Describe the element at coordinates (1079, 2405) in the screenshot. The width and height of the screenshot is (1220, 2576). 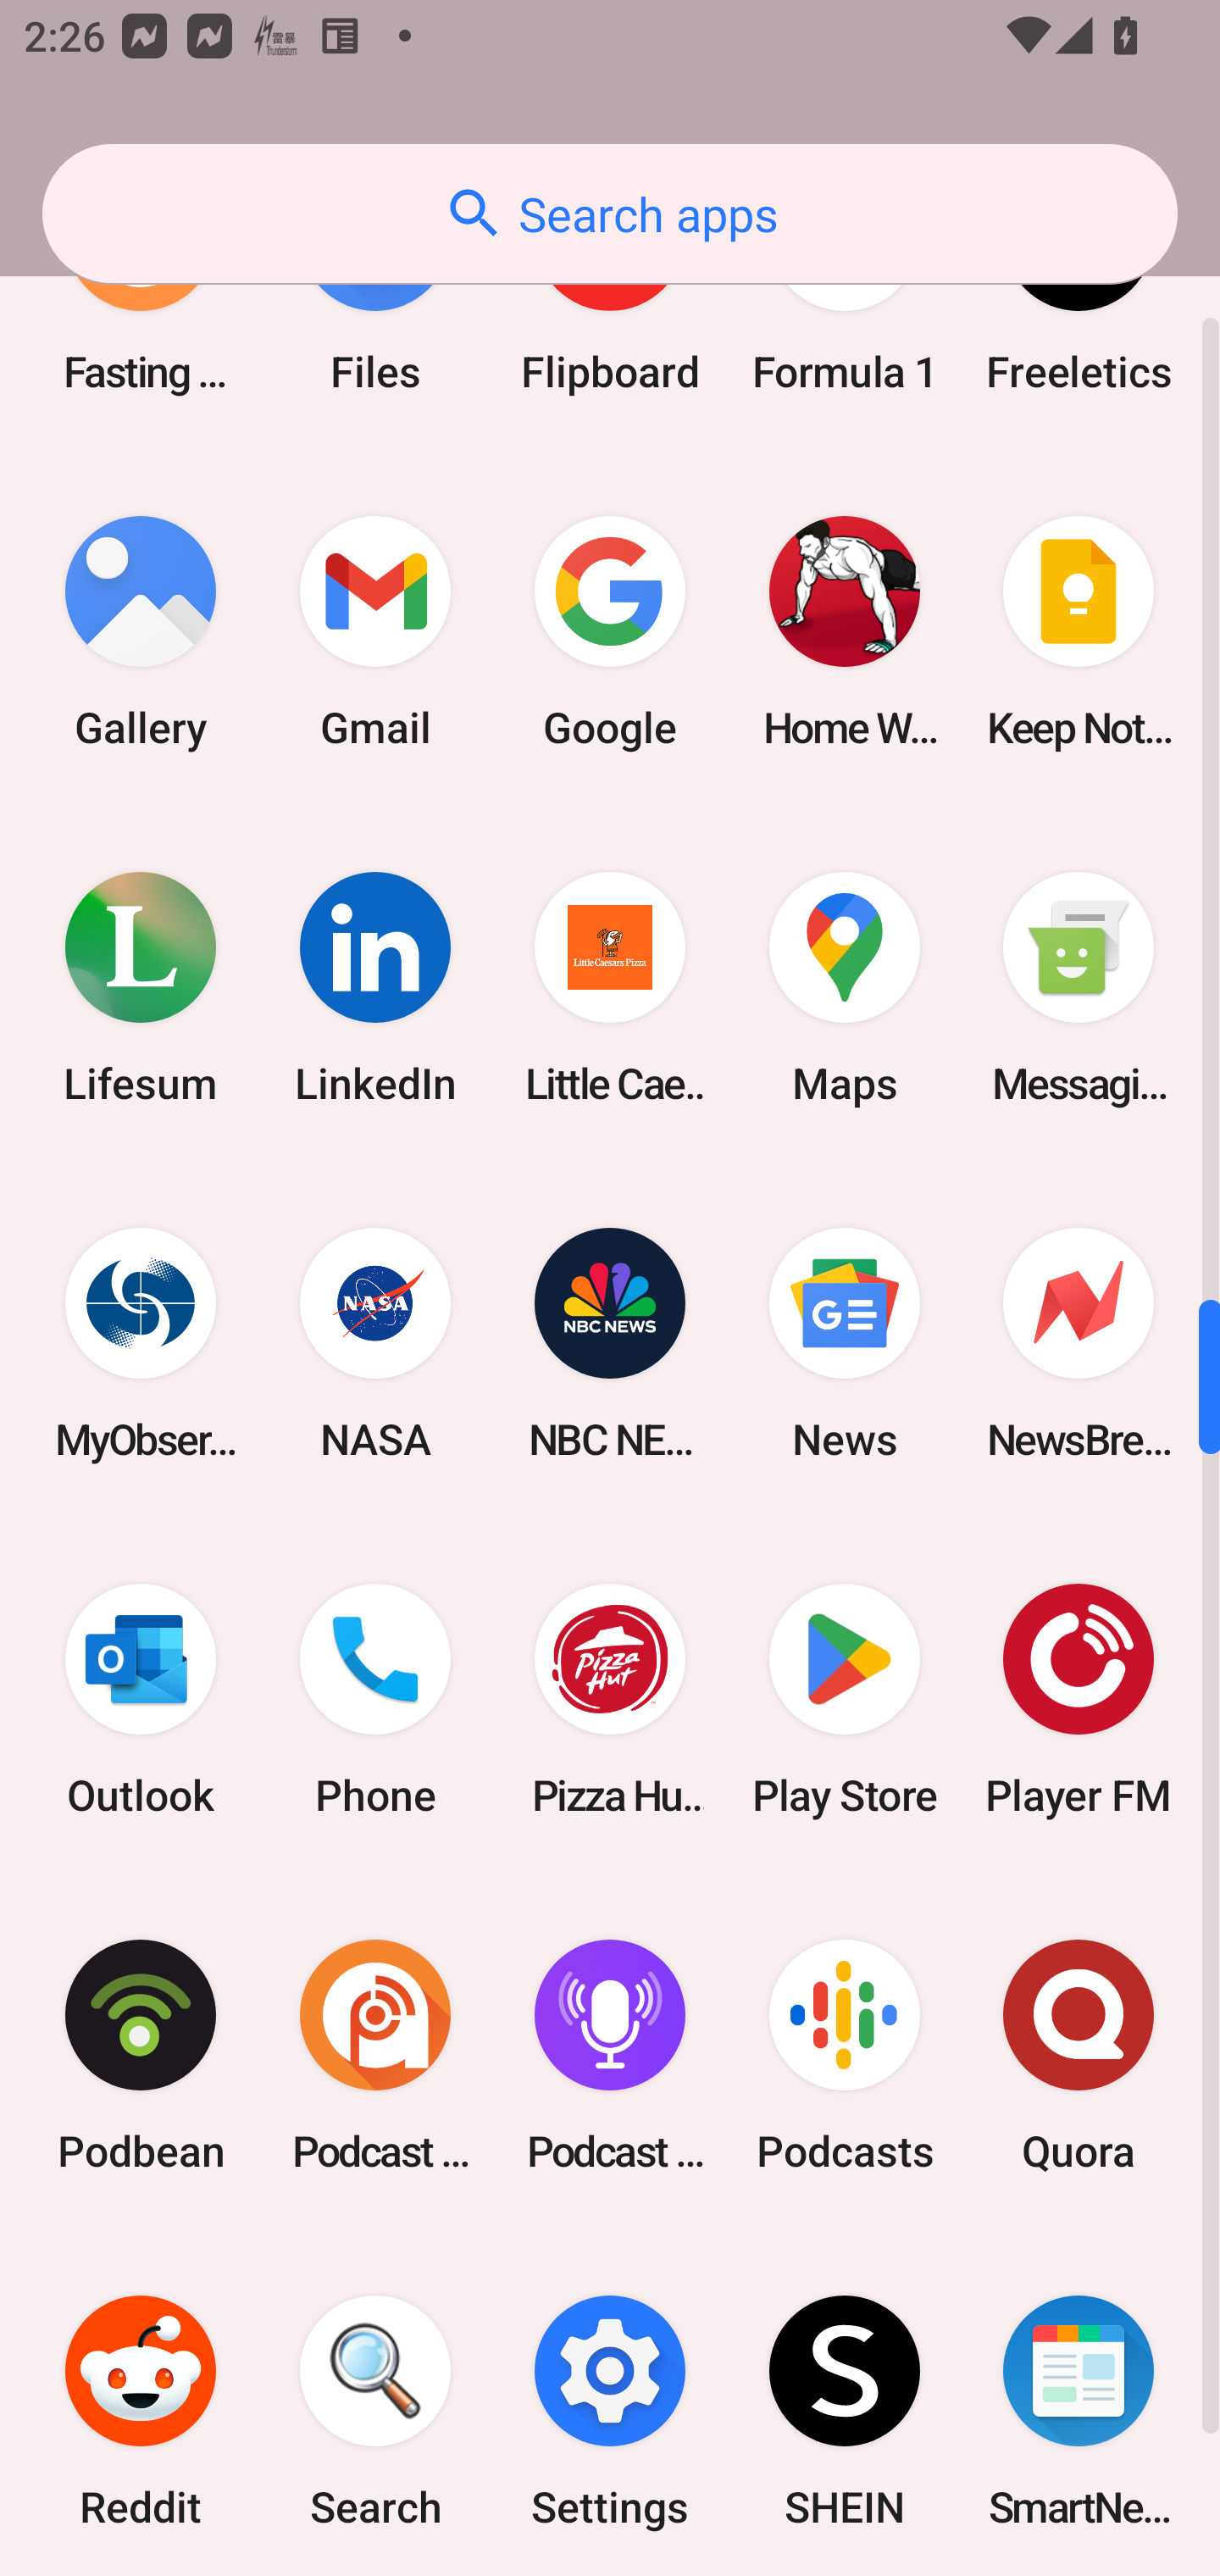
I see `SmartNews` at that location.